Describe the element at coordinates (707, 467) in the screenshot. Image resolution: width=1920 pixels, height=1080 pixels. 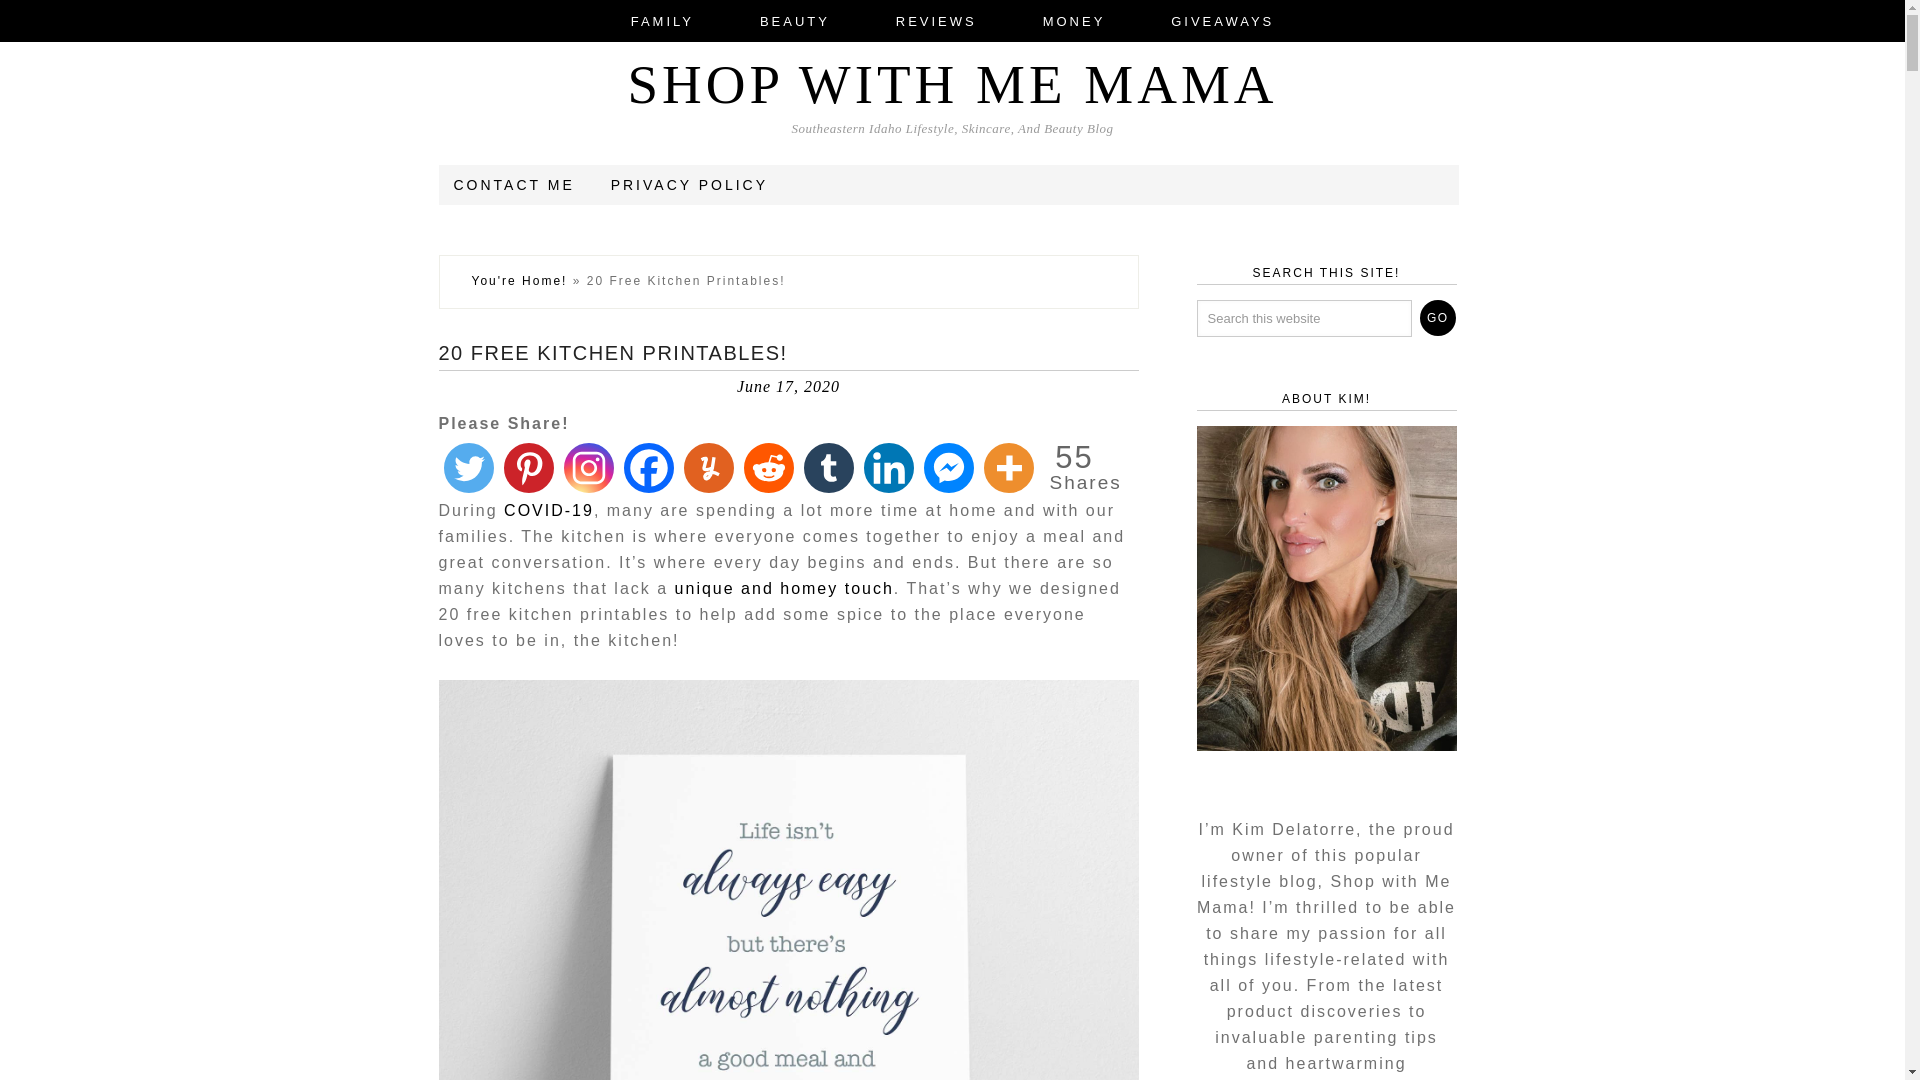
I see `Yummly` at that location.